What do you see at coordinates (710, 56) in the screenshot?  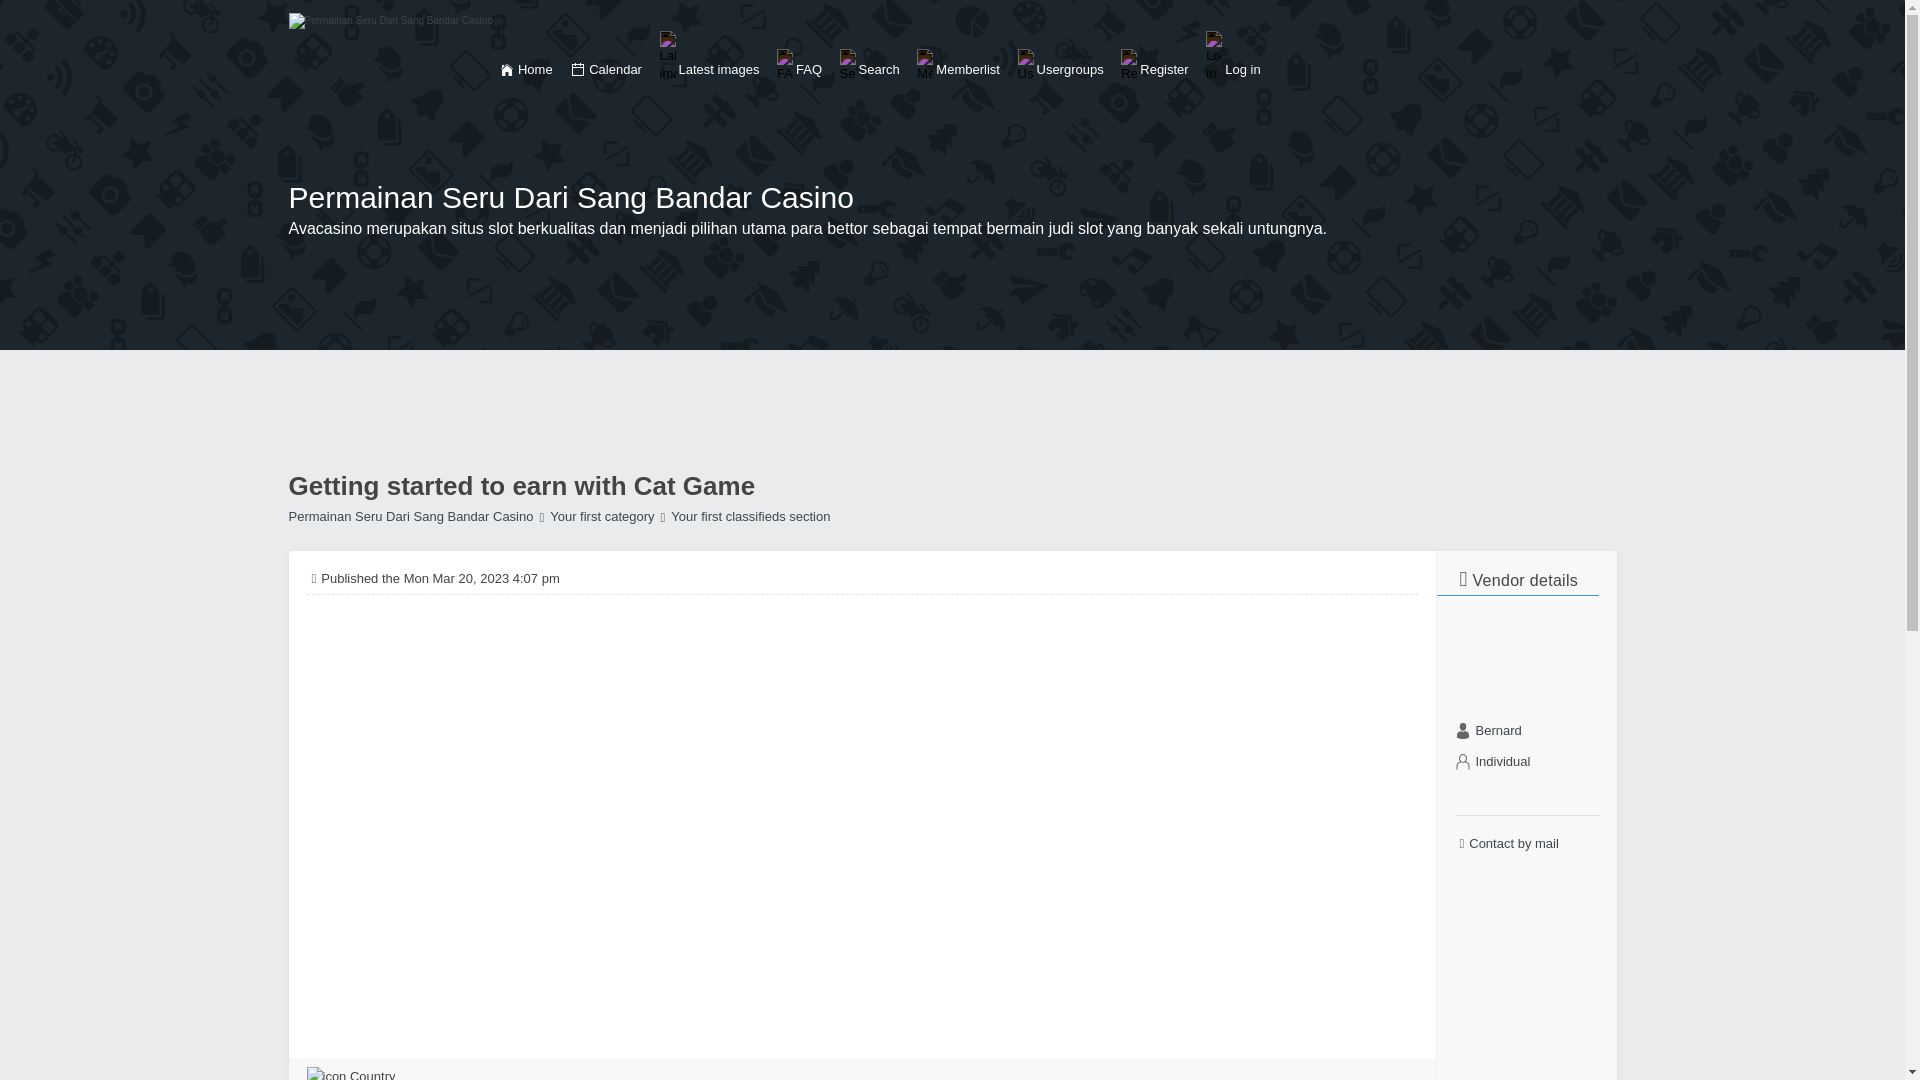 I see `Latest images` at bounding box center [710, 56].